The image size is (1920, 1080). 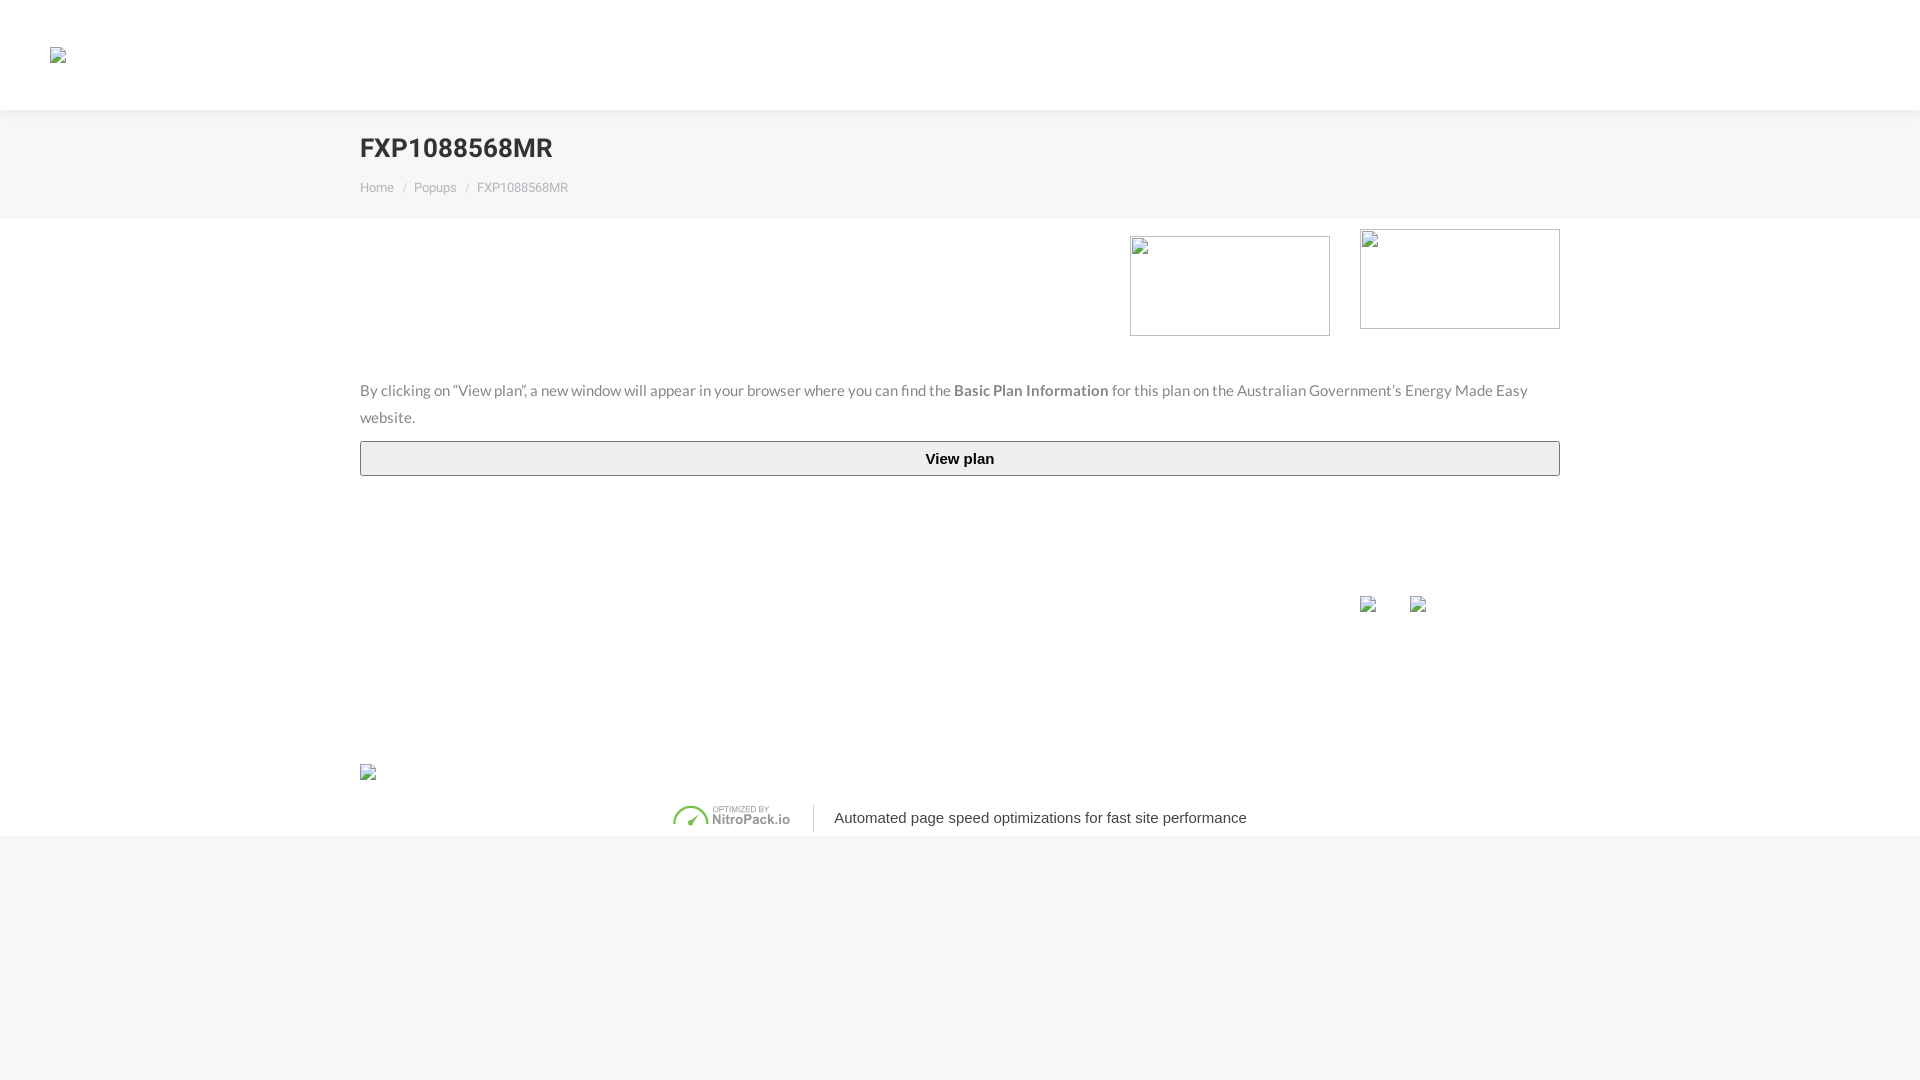 What do you see at coordinates (1249, 771) in the screenshot?
I see `Privacy Policy` at bounding box center [1249, 771].